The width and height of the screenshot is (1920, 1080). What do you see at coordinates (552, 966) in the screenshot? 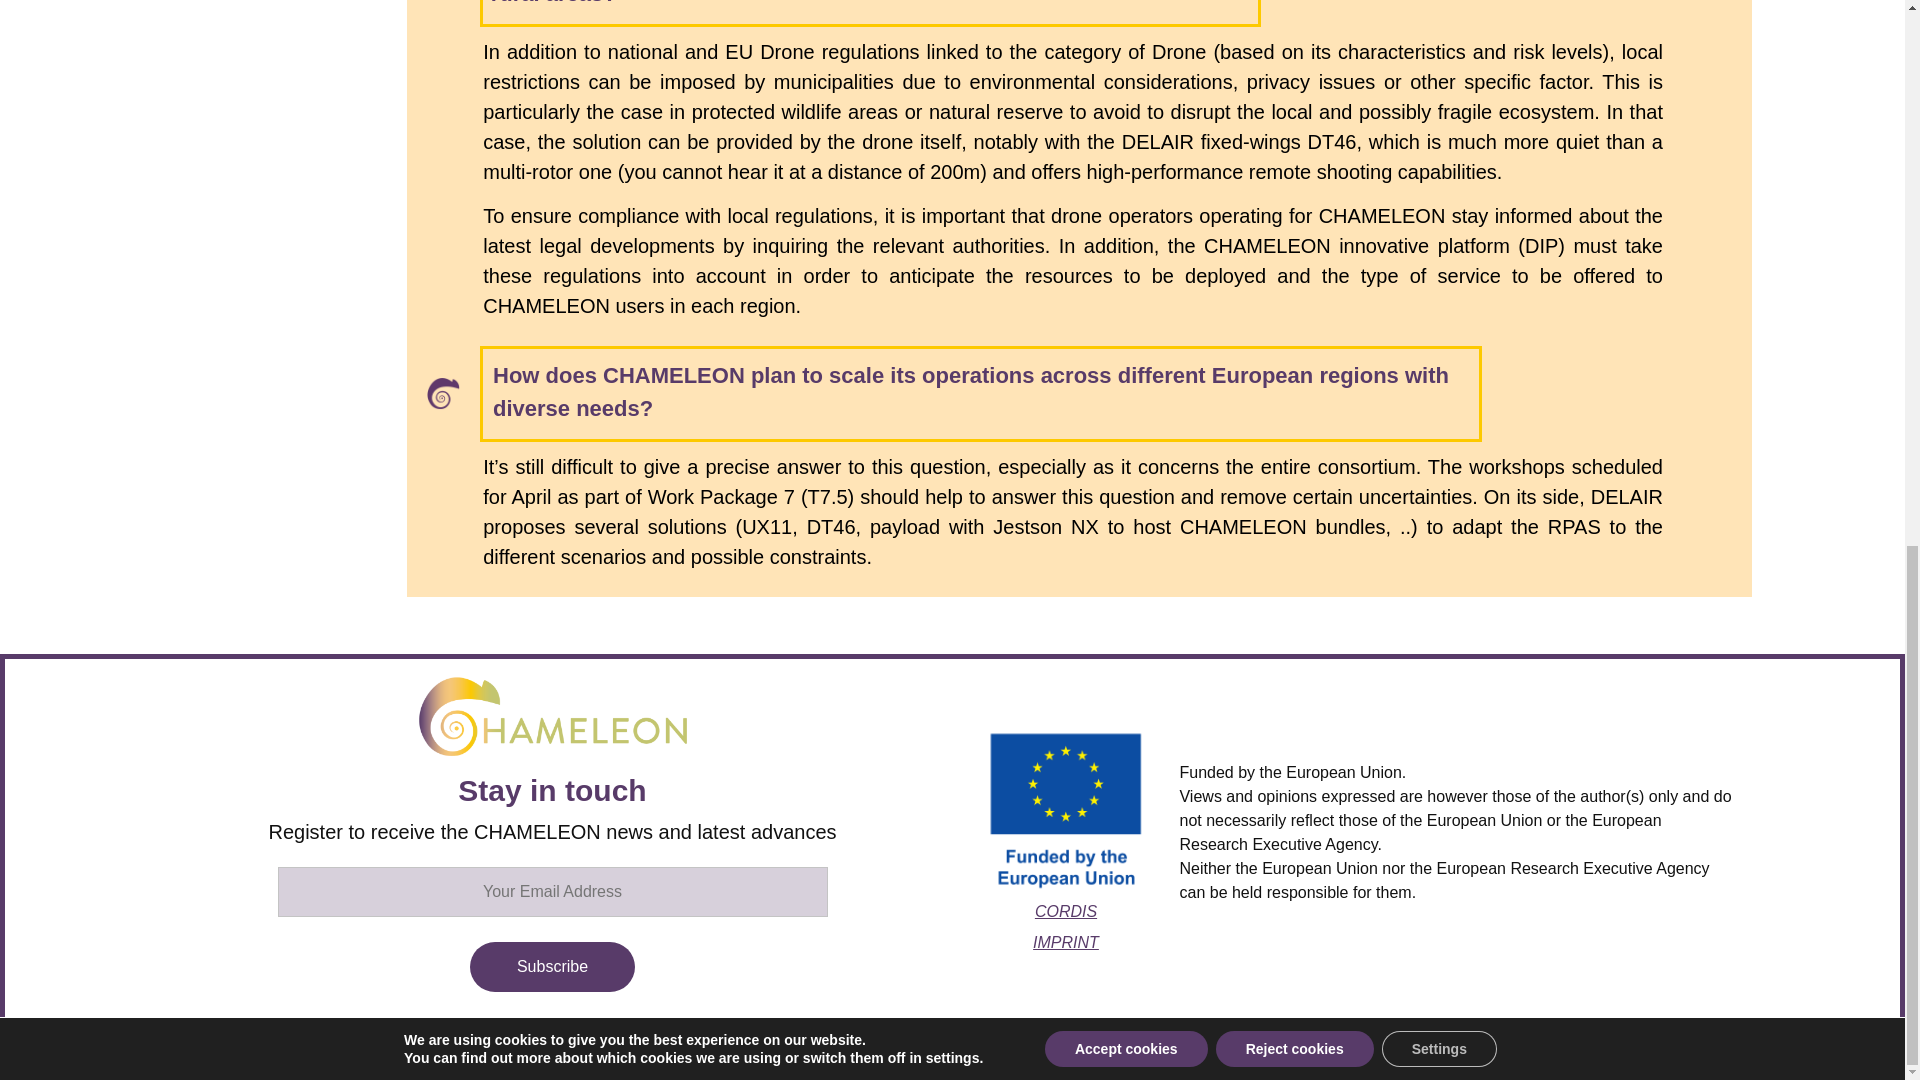
I see `Subscribe` at bounding box center [552, 966].